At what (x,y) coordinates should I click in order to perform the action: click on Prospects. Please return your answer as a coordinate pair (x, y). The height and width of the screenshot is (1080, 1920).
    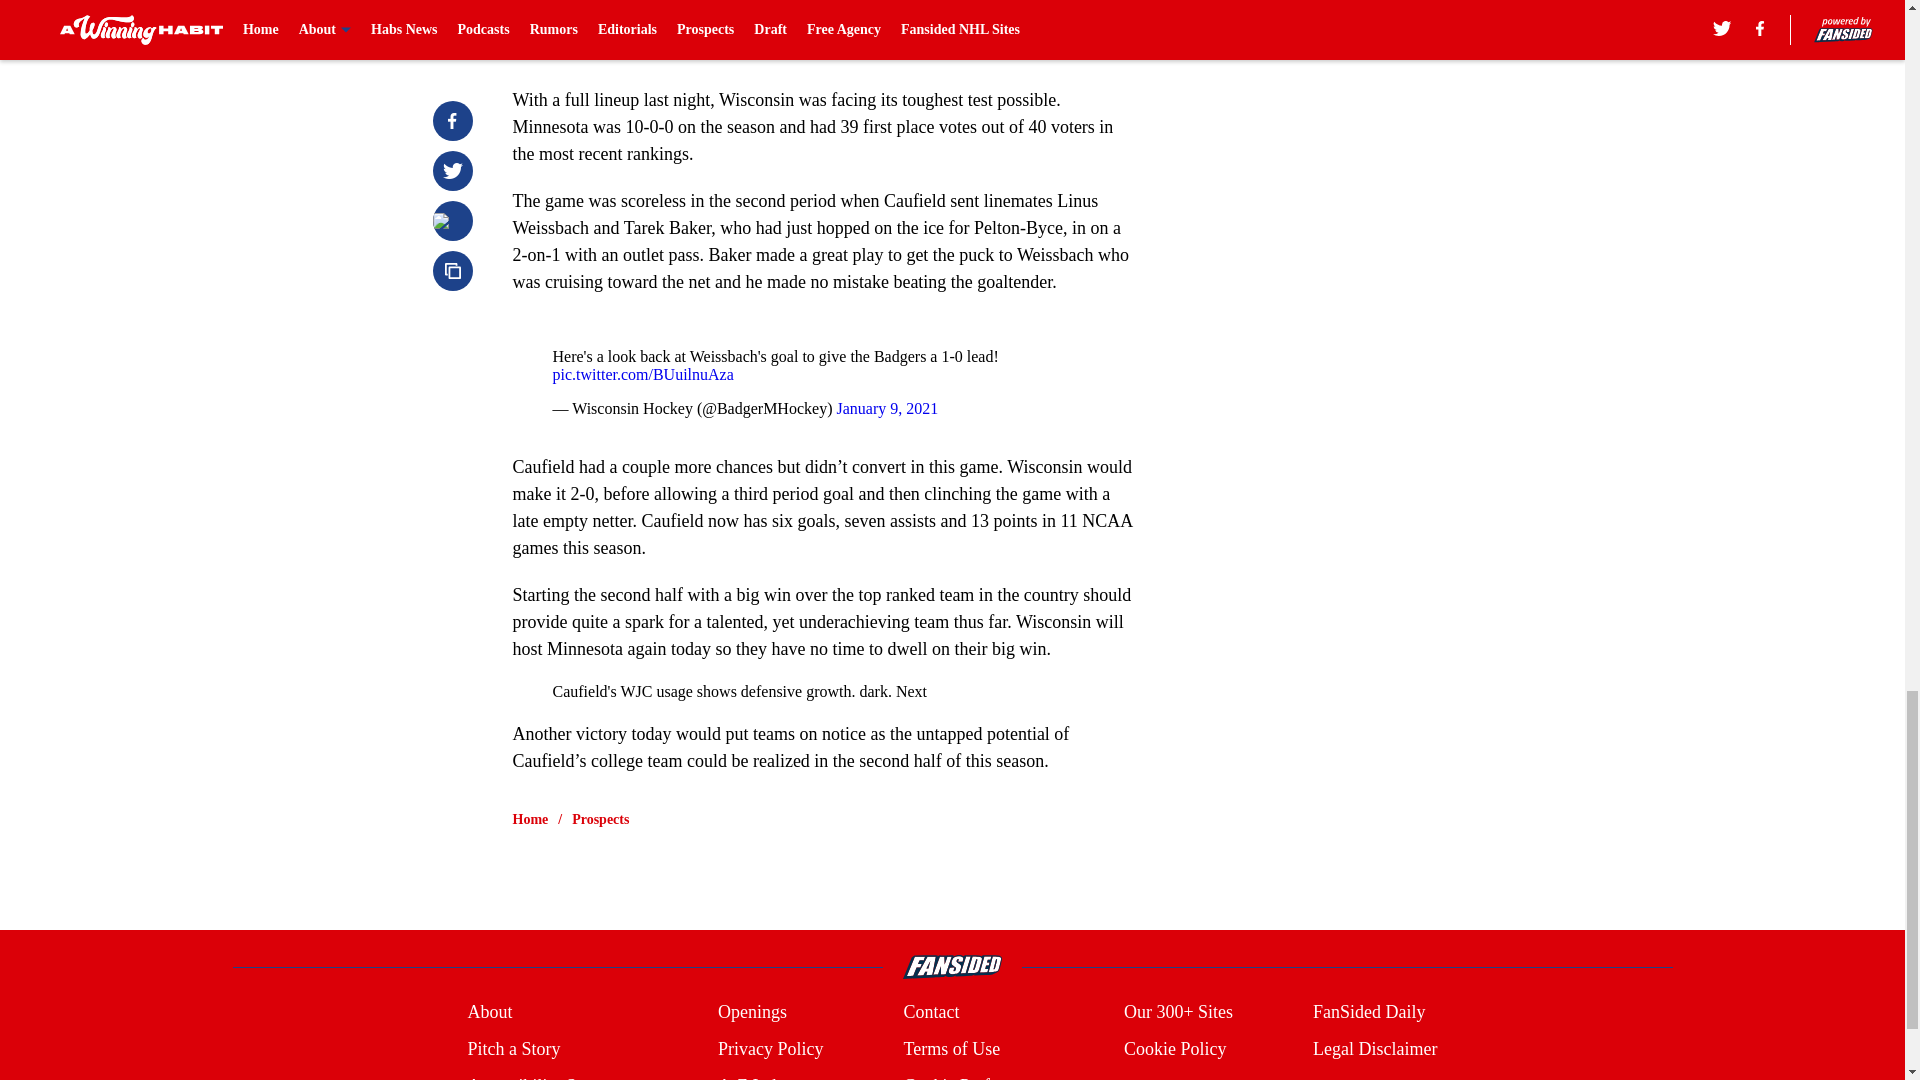
    Looking at the image, I should click on (600, 820).